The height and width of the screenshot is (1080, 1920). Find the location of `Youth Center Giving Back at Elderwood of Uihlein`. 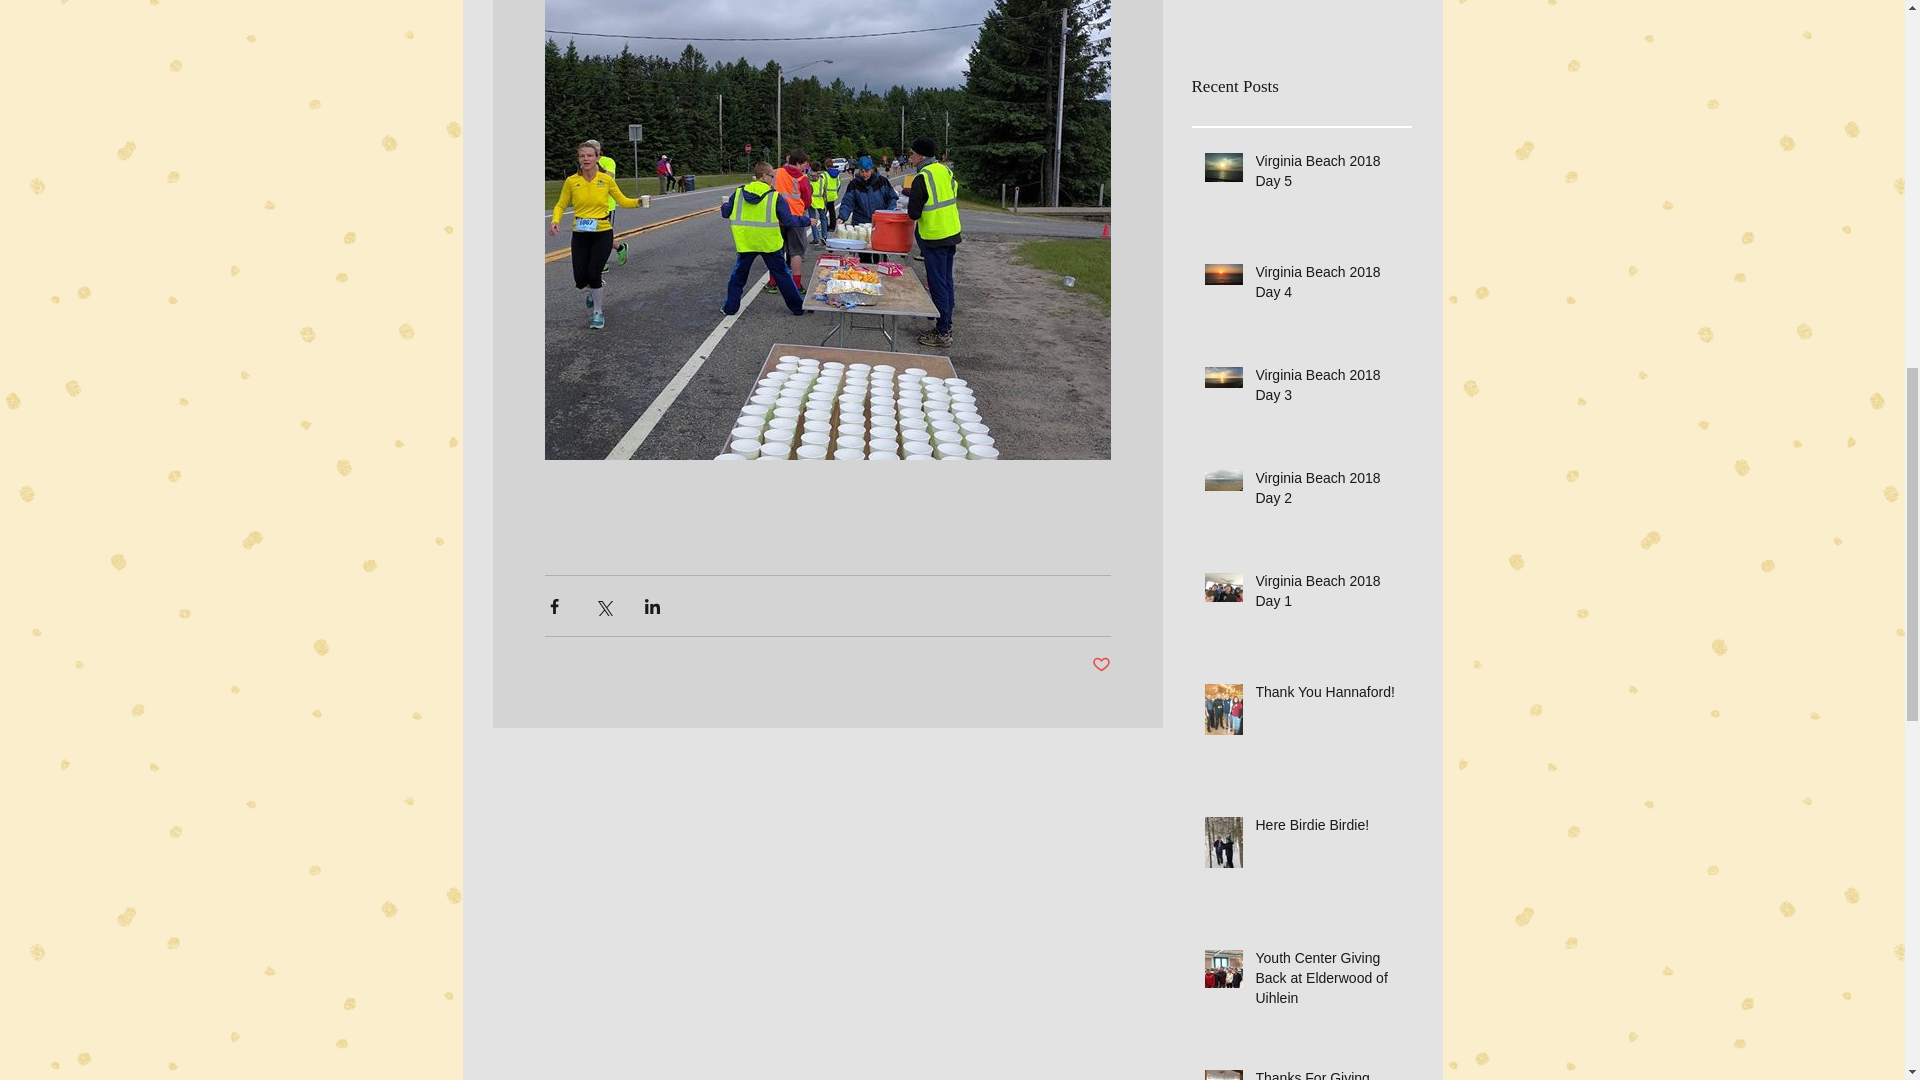

Youth Center Giving Back at Elderwood of Uihlein is located at coordinates (1327, 982).